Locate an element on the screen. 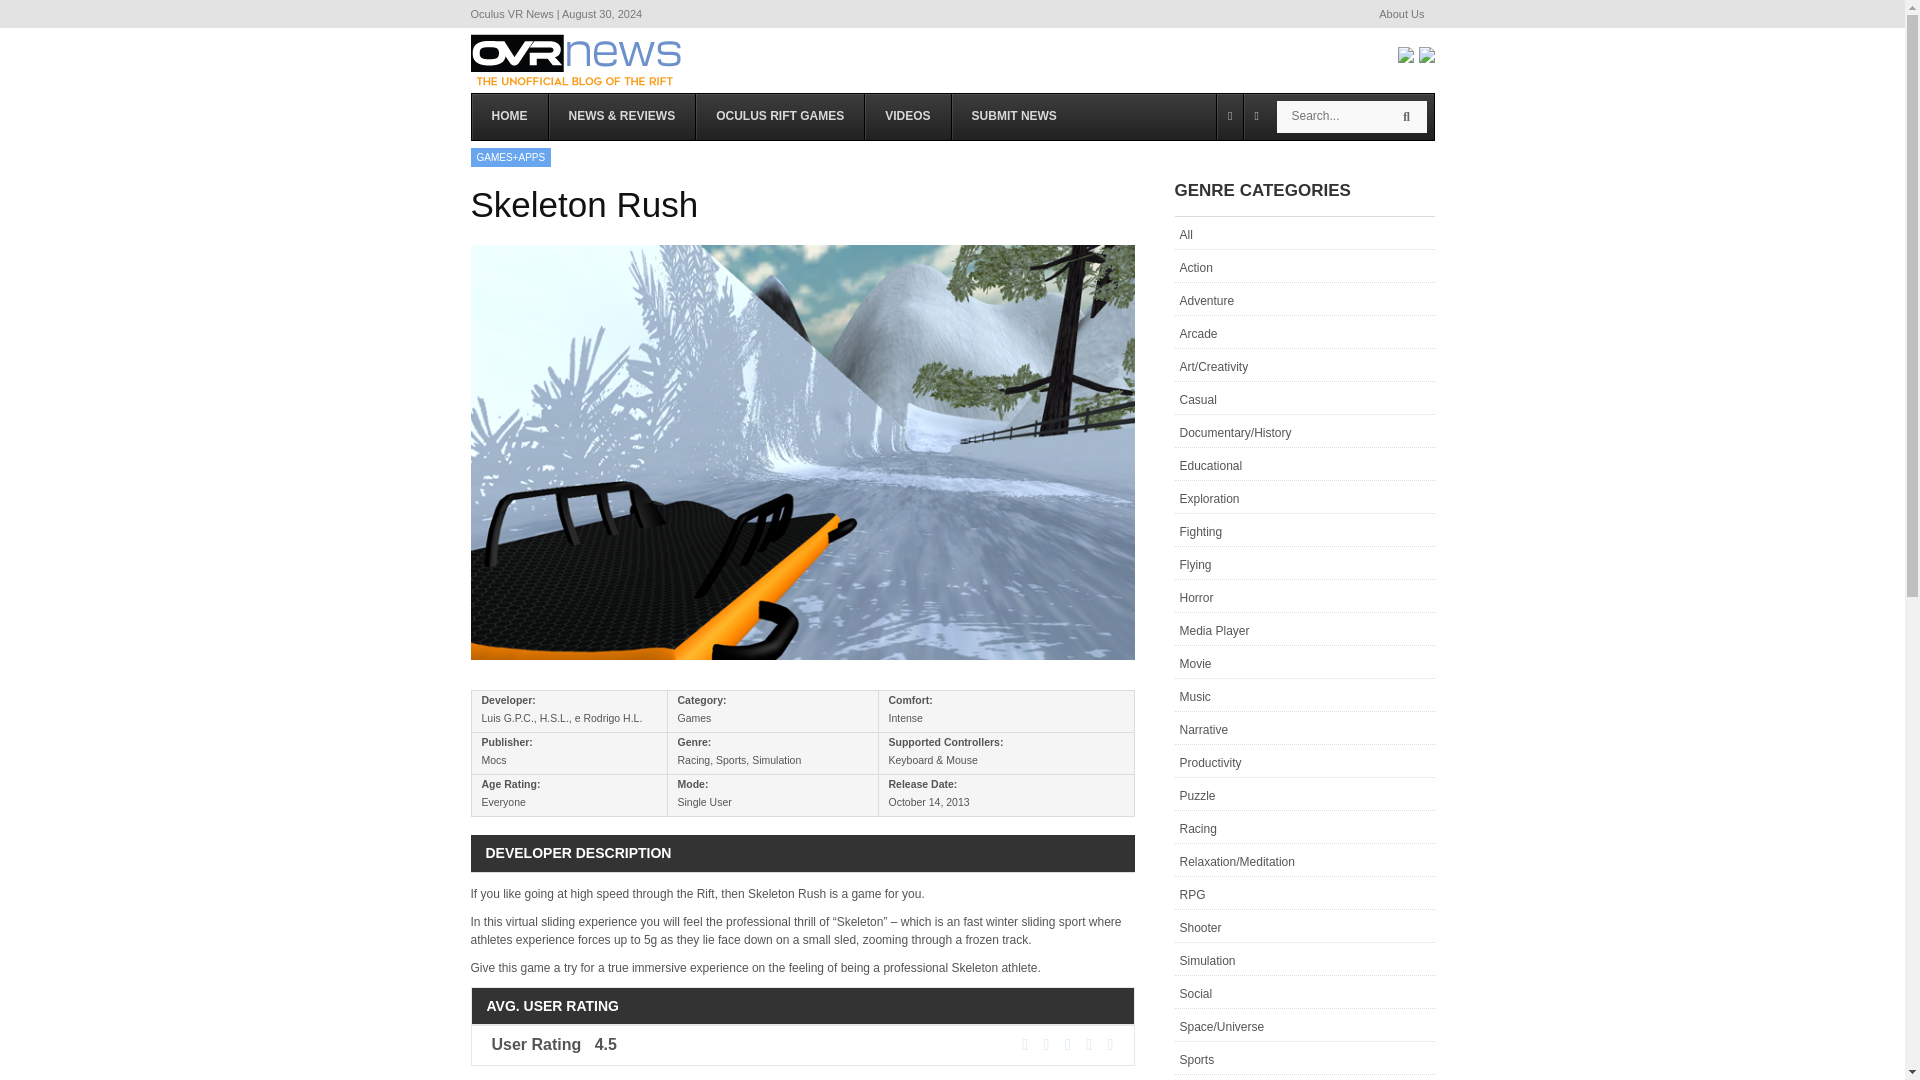  Casual is located at coordinates (1304, 398).